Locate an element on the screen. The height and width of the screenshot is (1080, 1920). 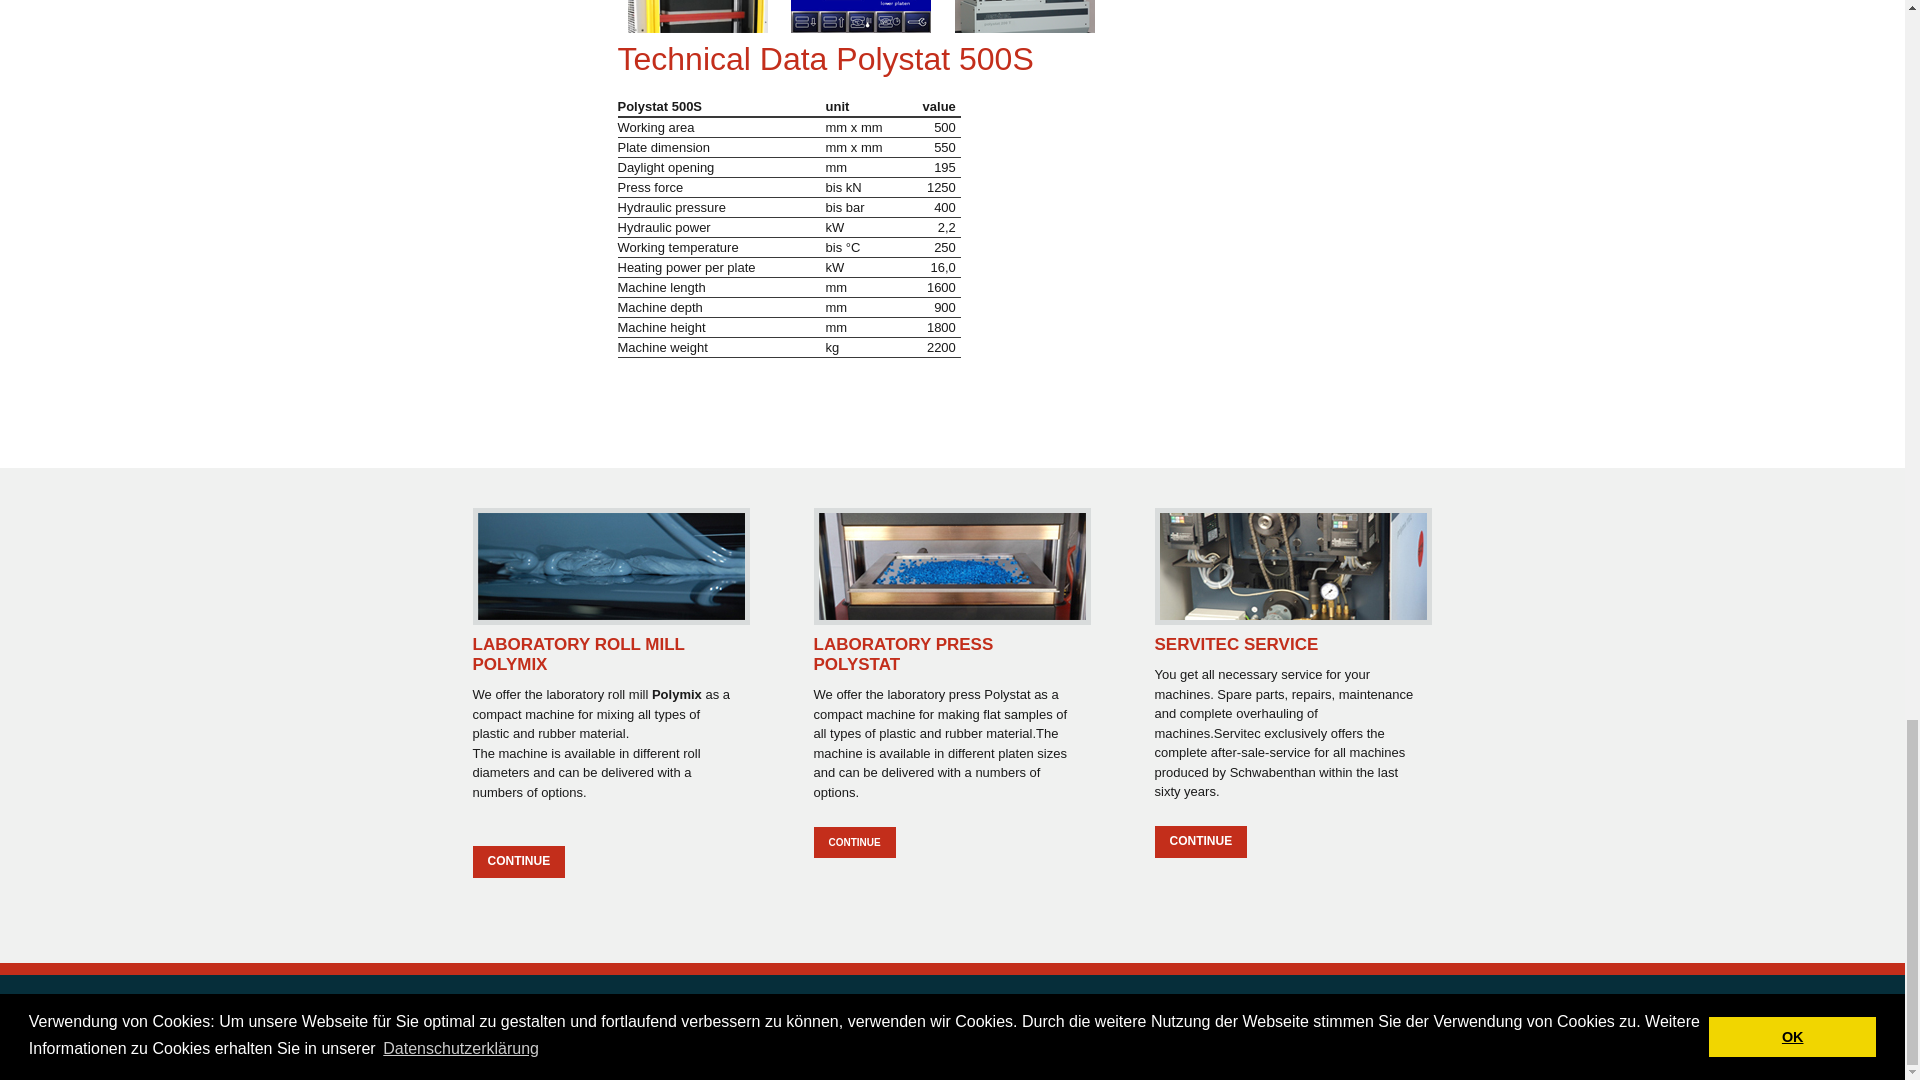
Presses is located at coordinates (739, 1012).